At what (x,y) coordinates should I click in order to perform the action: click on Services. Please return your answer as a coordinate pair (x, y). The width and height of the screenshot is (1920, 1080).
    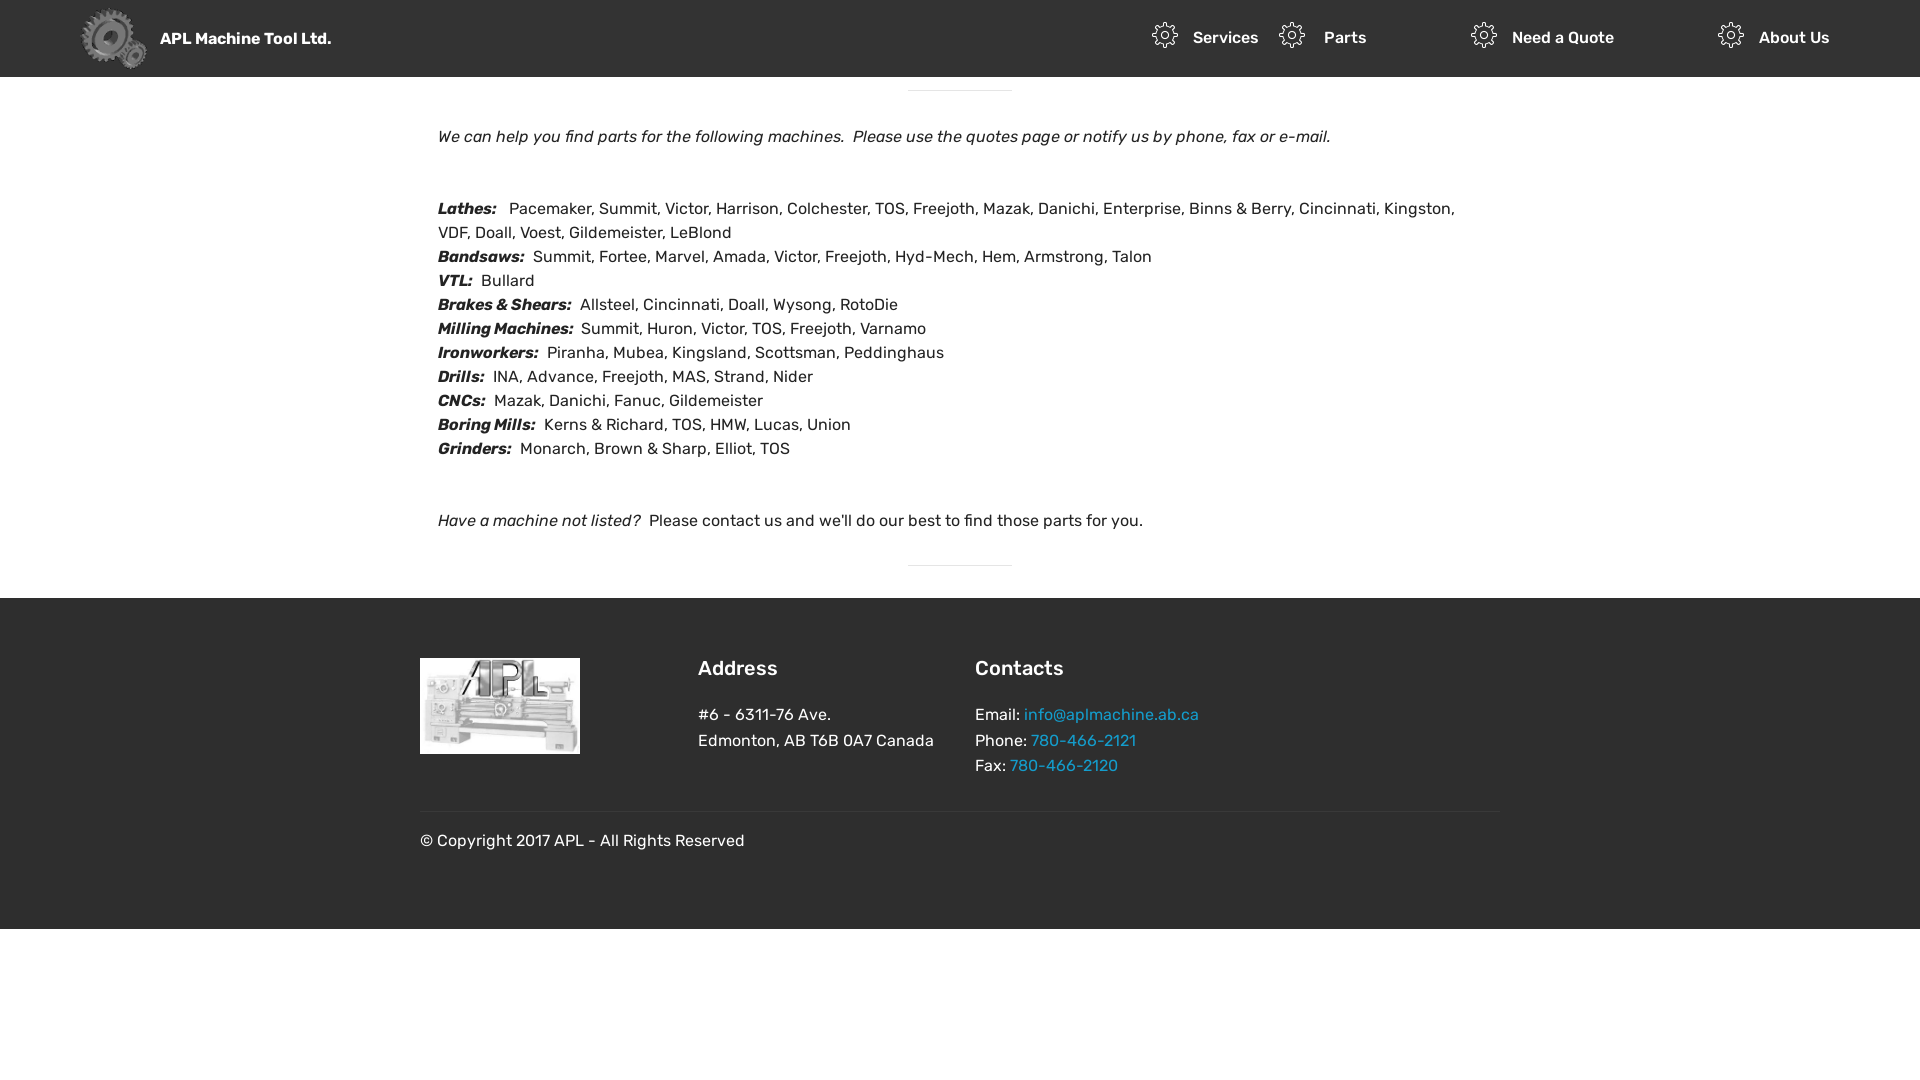
    Looking at the image, I should click on (1205, 38).